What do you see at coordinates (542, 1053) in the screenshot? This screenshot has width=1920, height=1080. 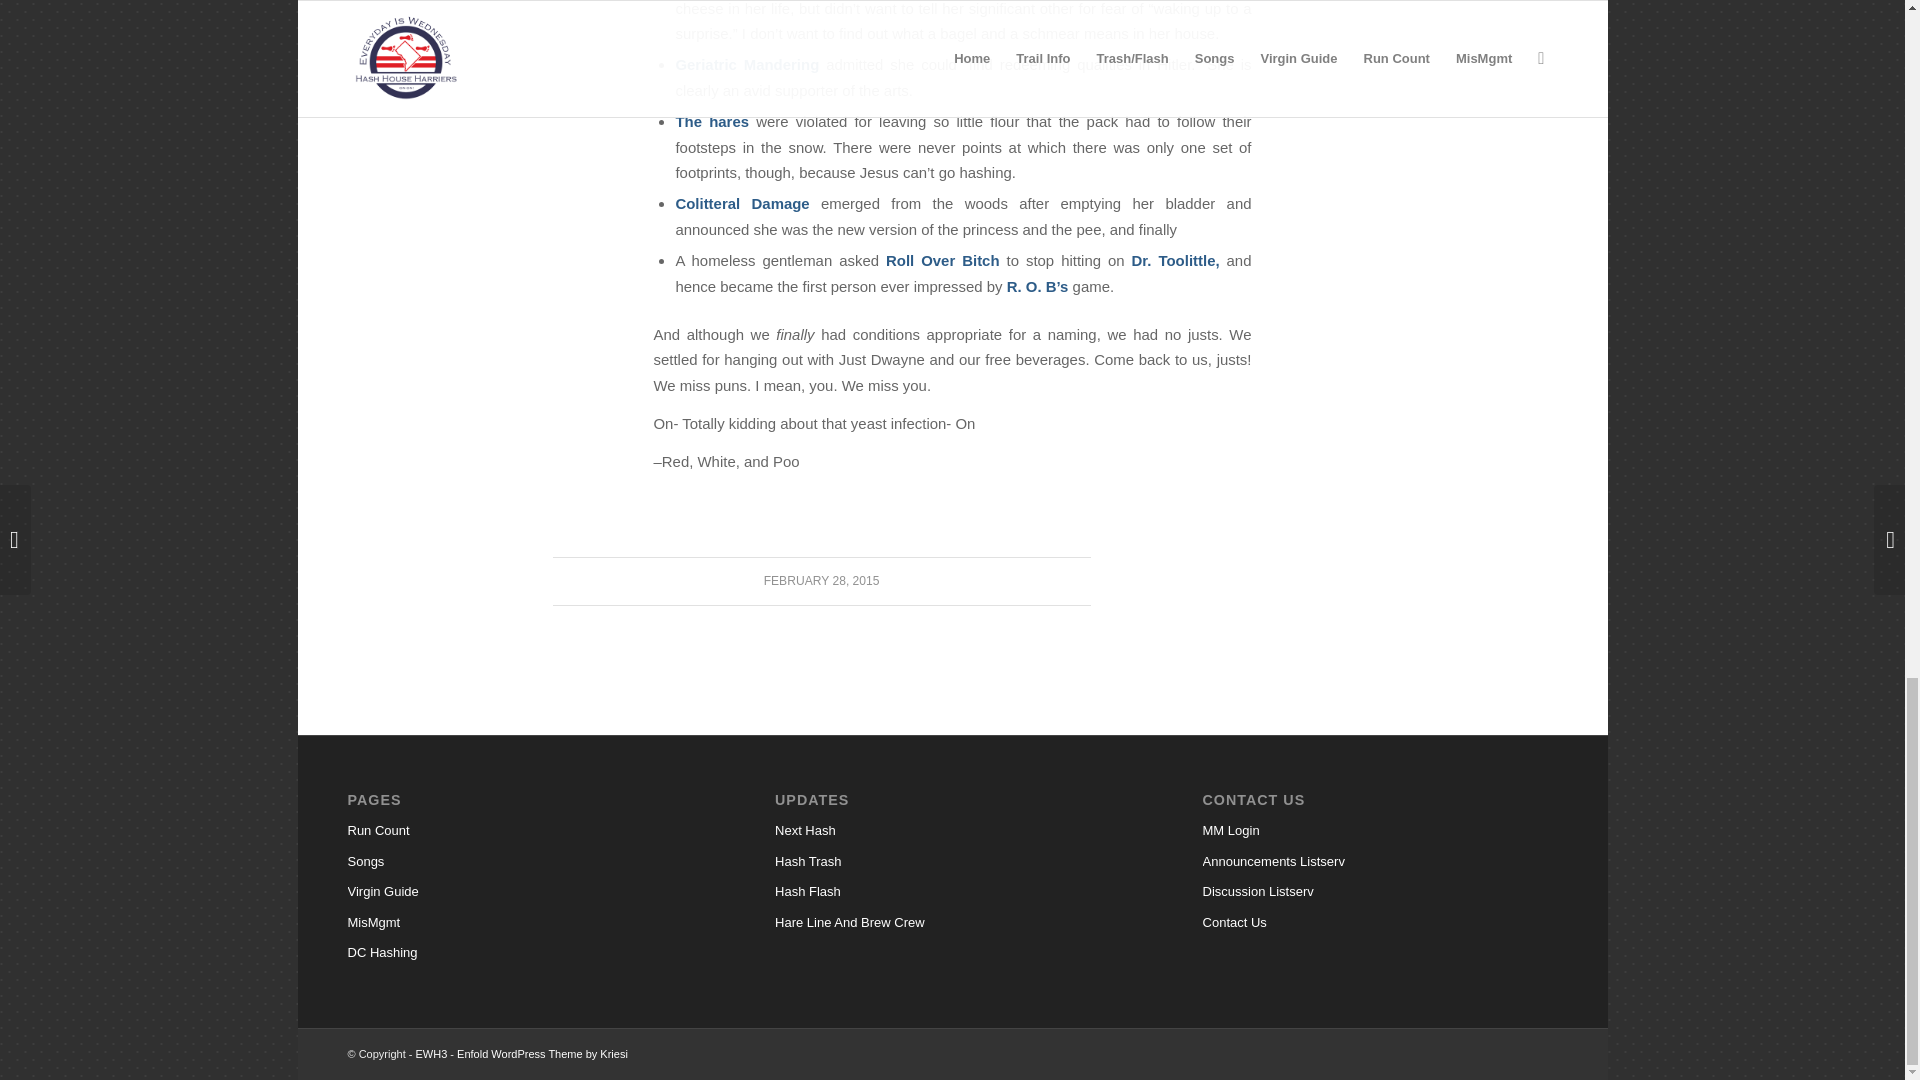 I see `Enfold WordPress Theme by Kriesi` at bounding box center [542, 1053].